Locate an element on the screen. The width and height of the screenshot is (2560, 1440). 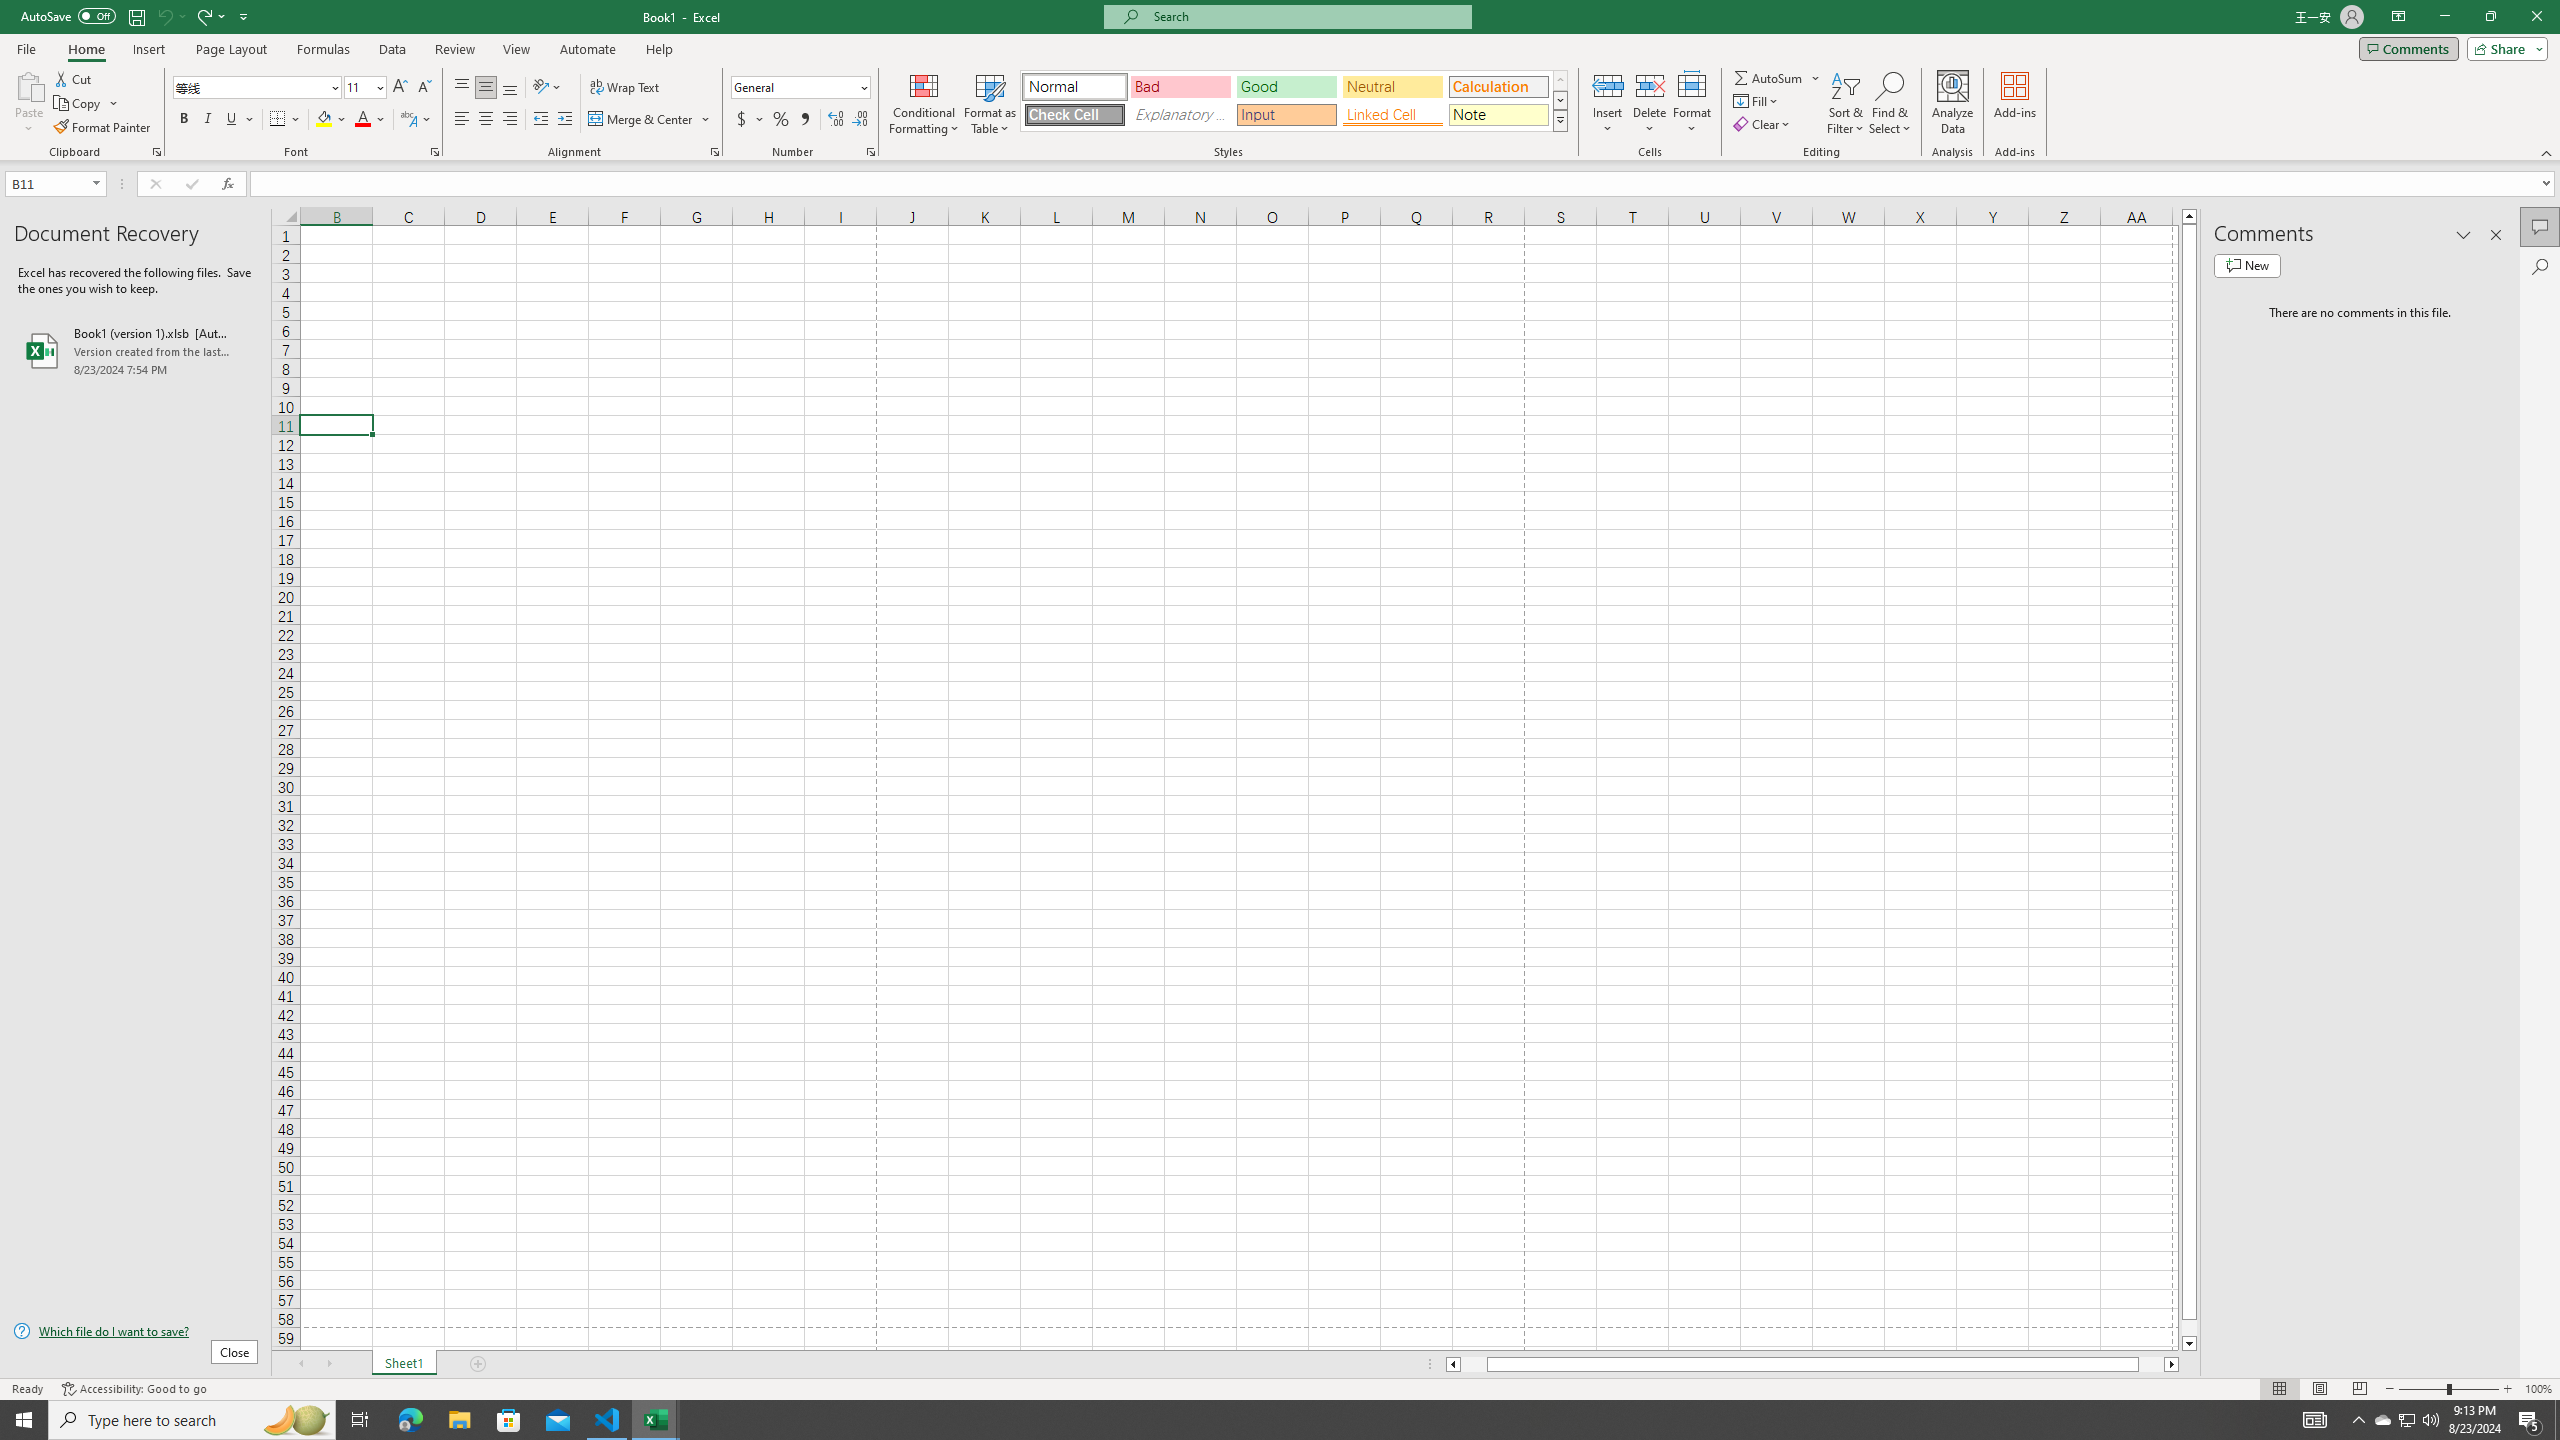
Note is located at coordinates (1498, 114).